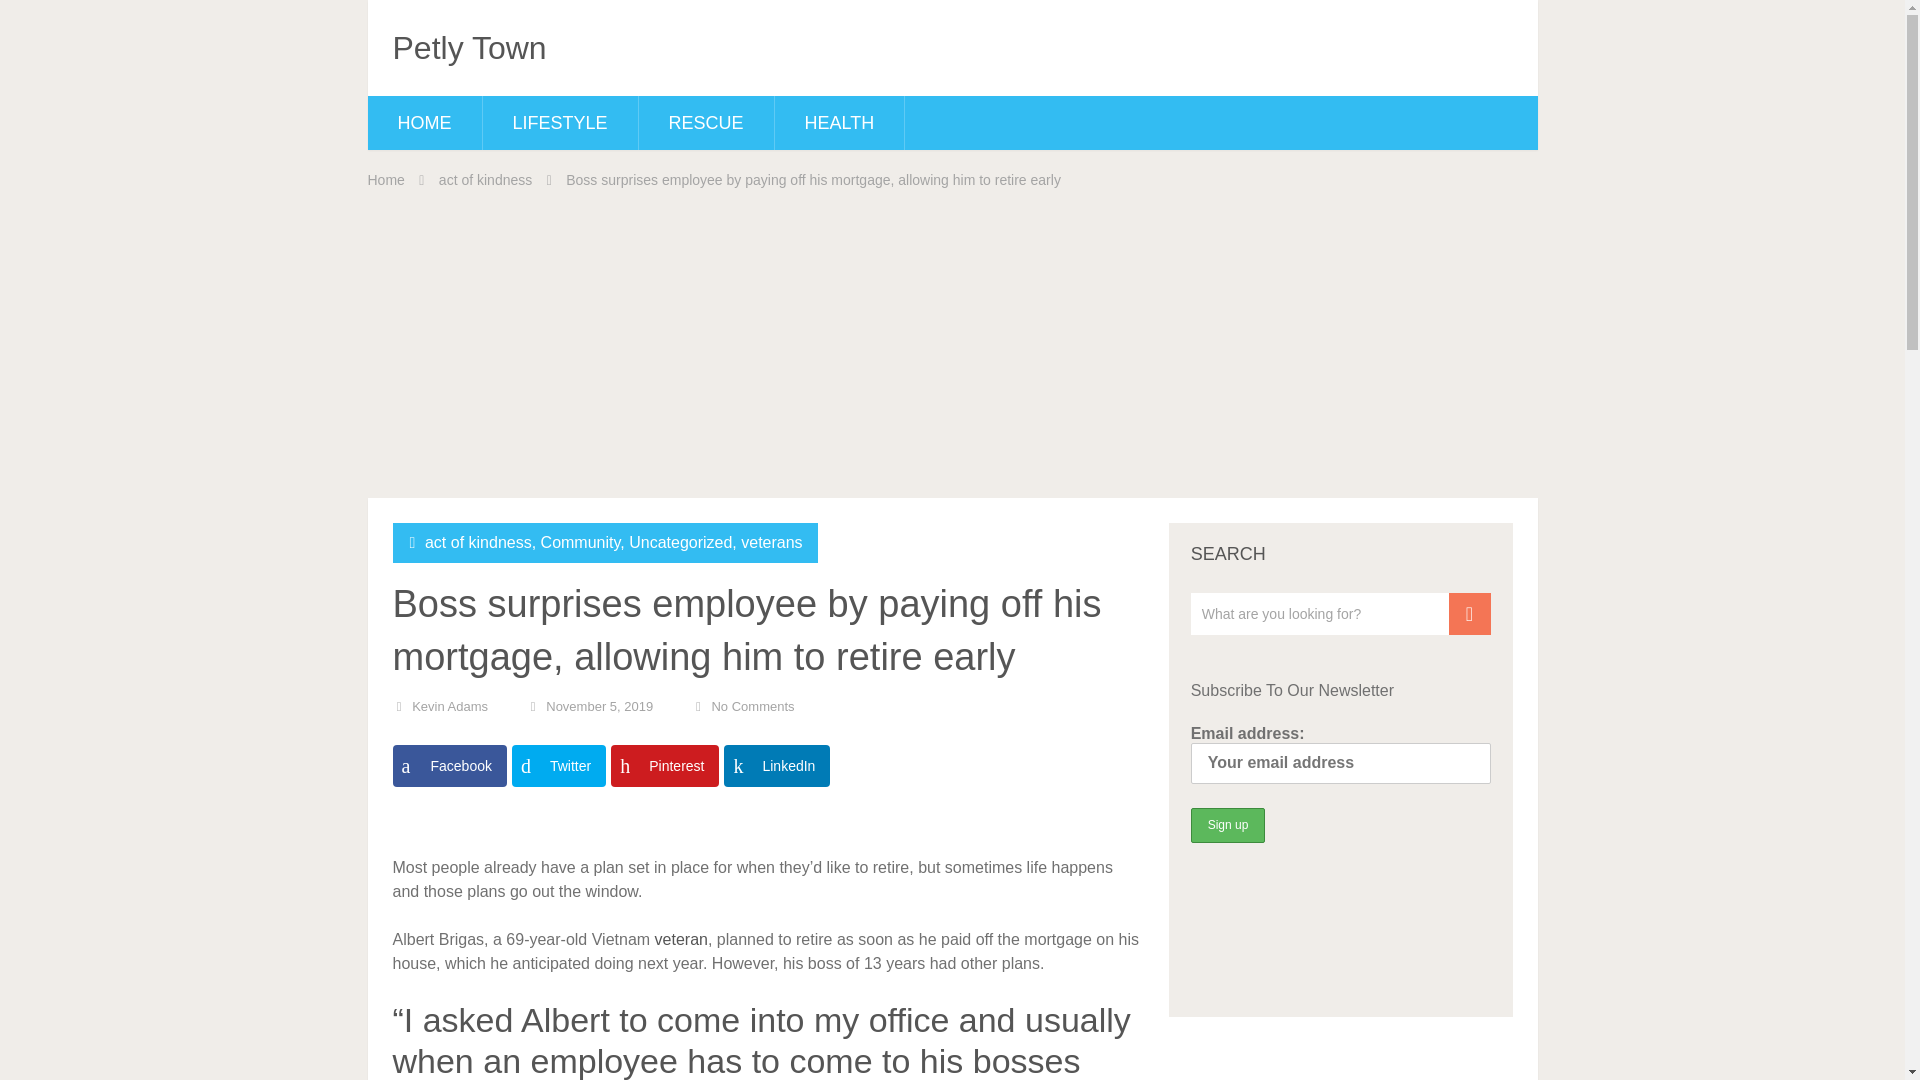 The image size is (1920, 1080). Describe the element at coordinates (706, 123) in the screenshot. I see `RESCUE` at that location.